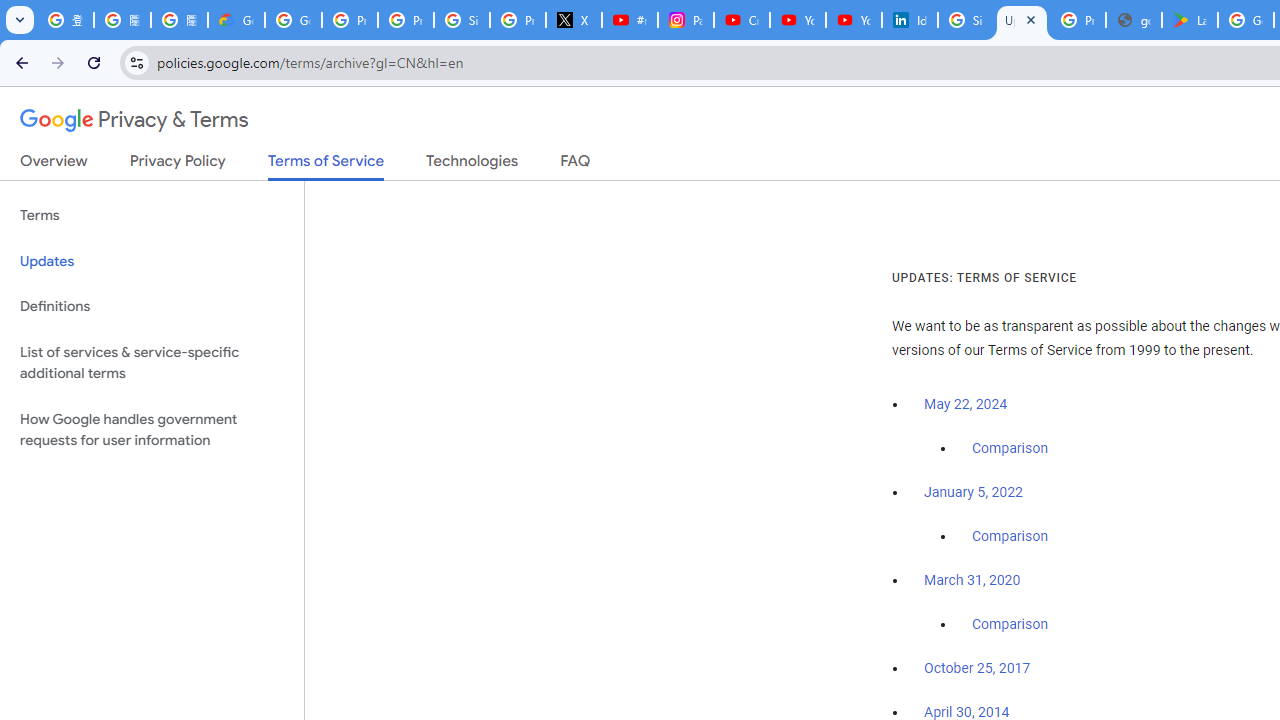  Describe the element at coordinates (405, 20) in the screenshot. I see `Privacy Help Center - Policies Help` at that location.